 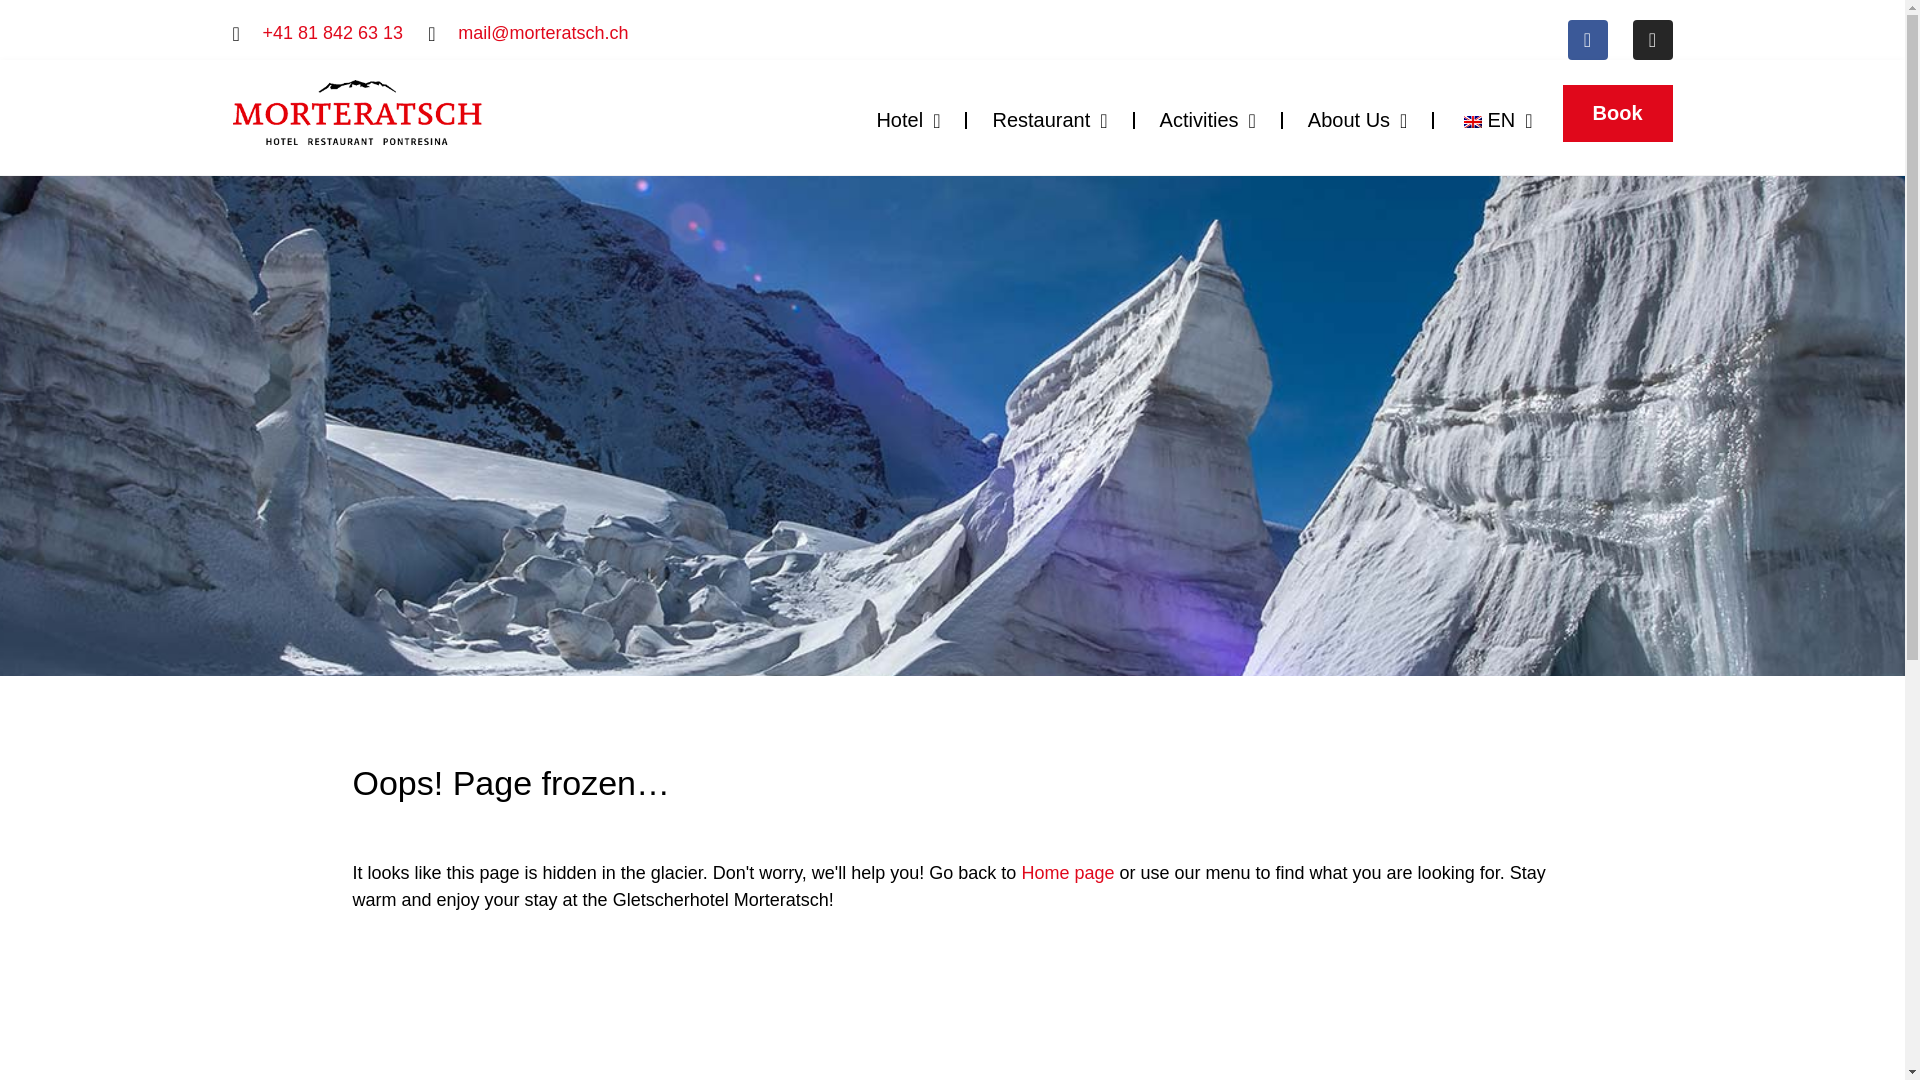 What do you see at coordinates (1207, 120) in the screenshot?
I see `Activities` at bounding box center [1207, 120].